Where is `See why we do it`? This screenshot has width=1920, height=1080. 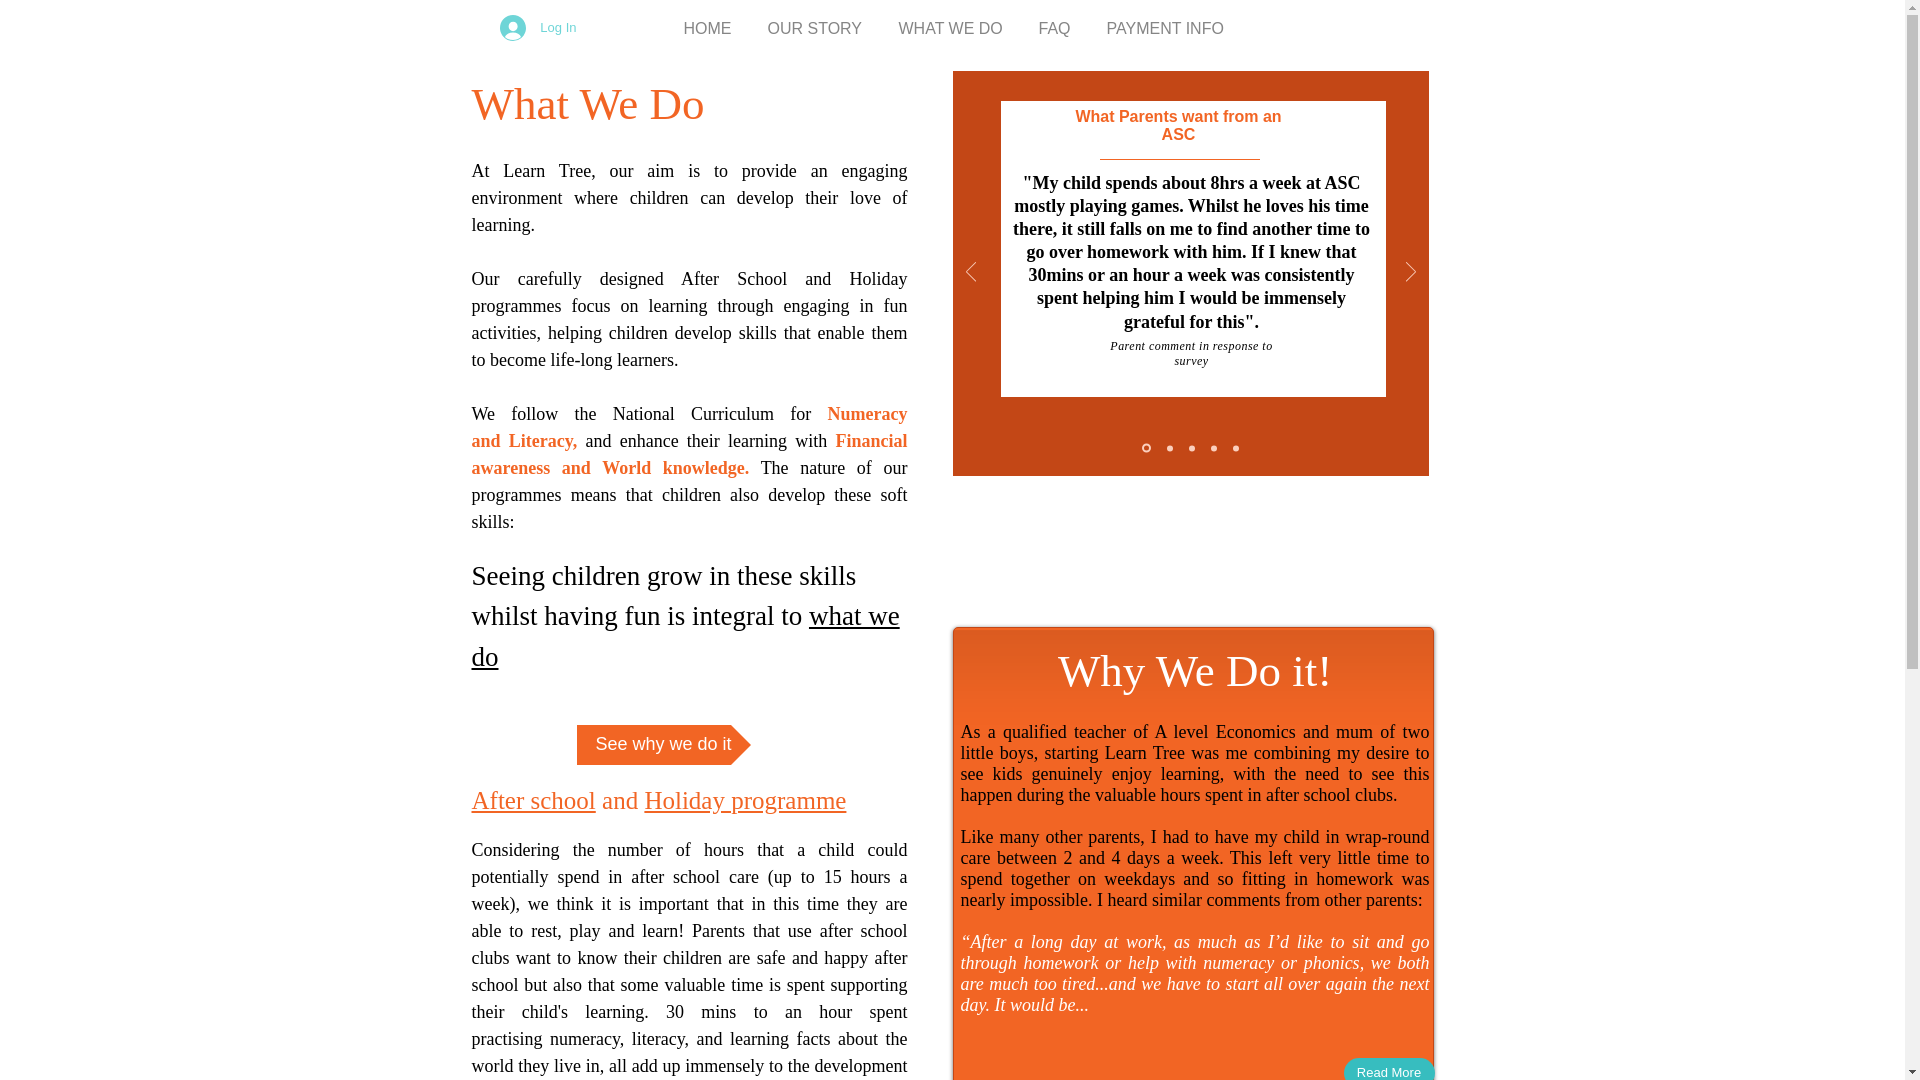 See why we do it is located at coordinates (663, 744).